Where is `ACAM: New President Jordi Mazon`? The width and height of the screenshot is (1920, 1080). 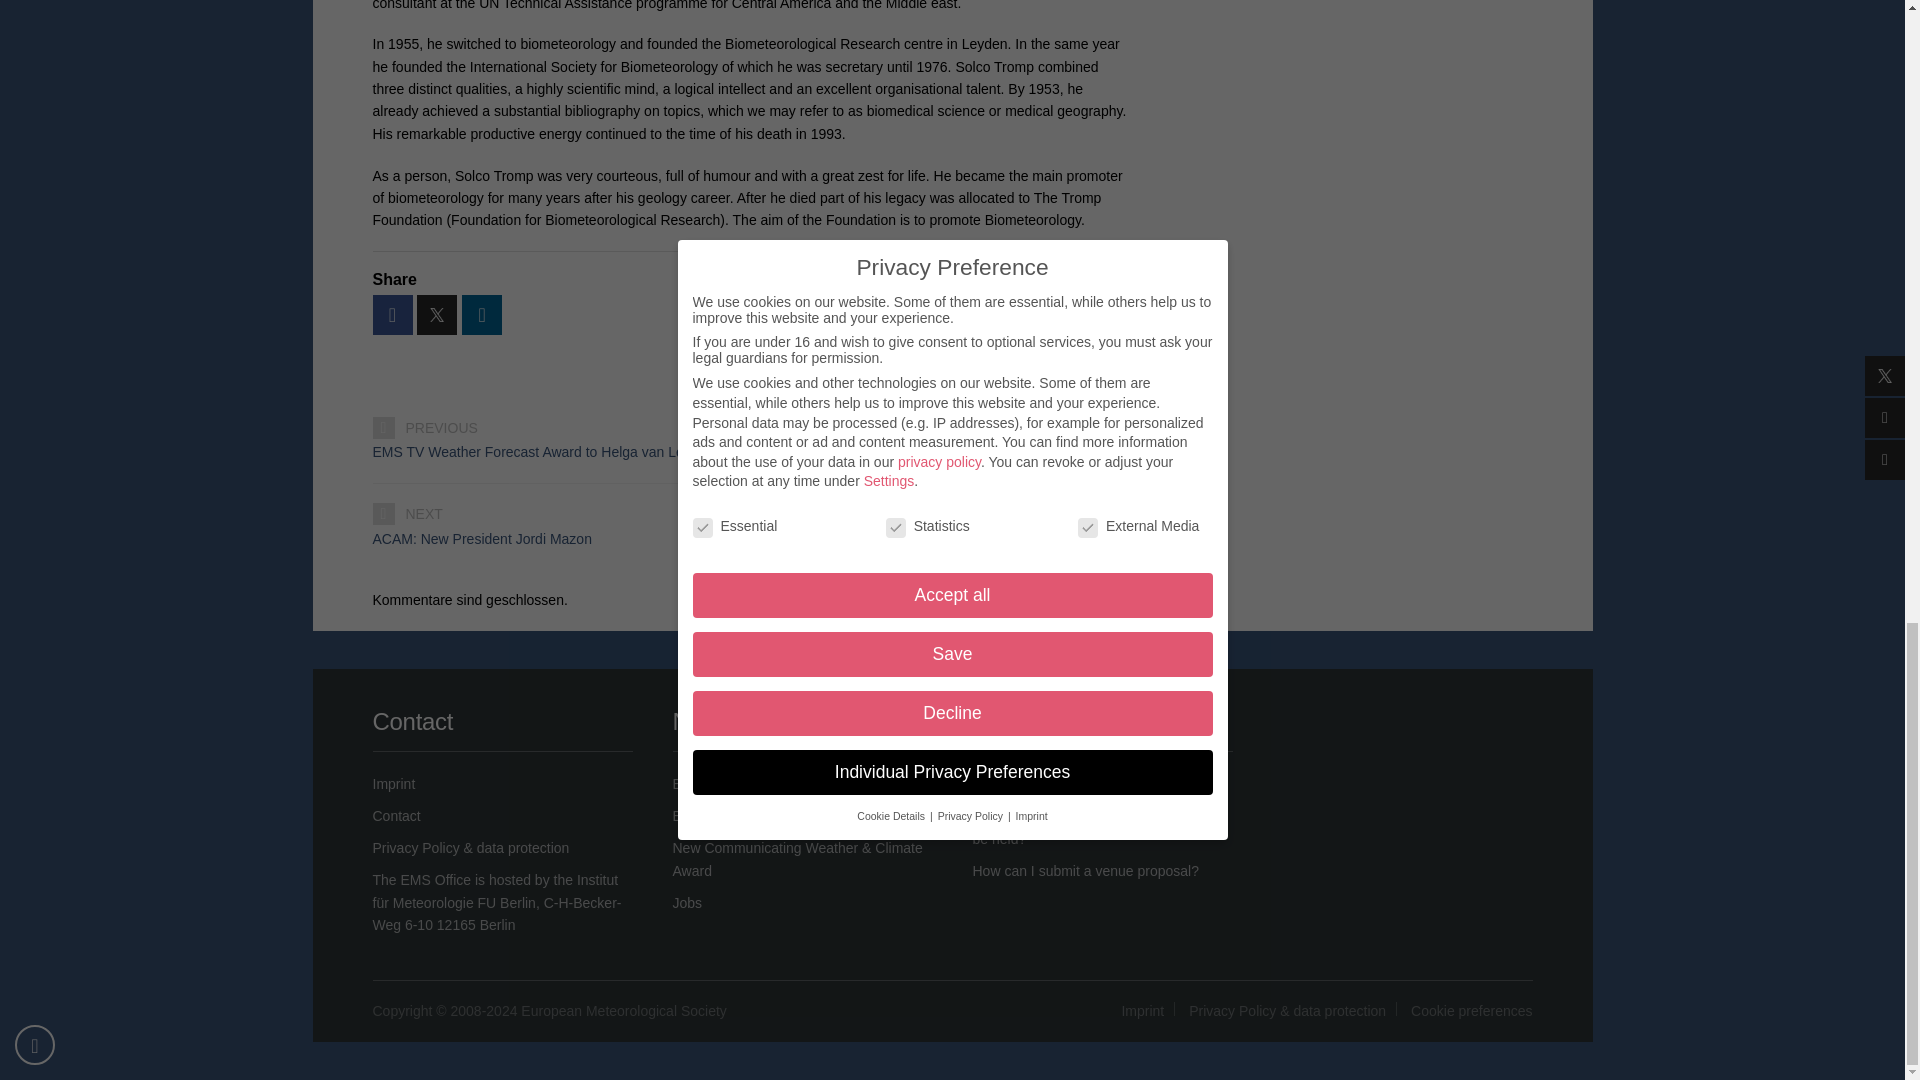 ACAM: New President Jordi Mazon is located at coordinates (752, 538).